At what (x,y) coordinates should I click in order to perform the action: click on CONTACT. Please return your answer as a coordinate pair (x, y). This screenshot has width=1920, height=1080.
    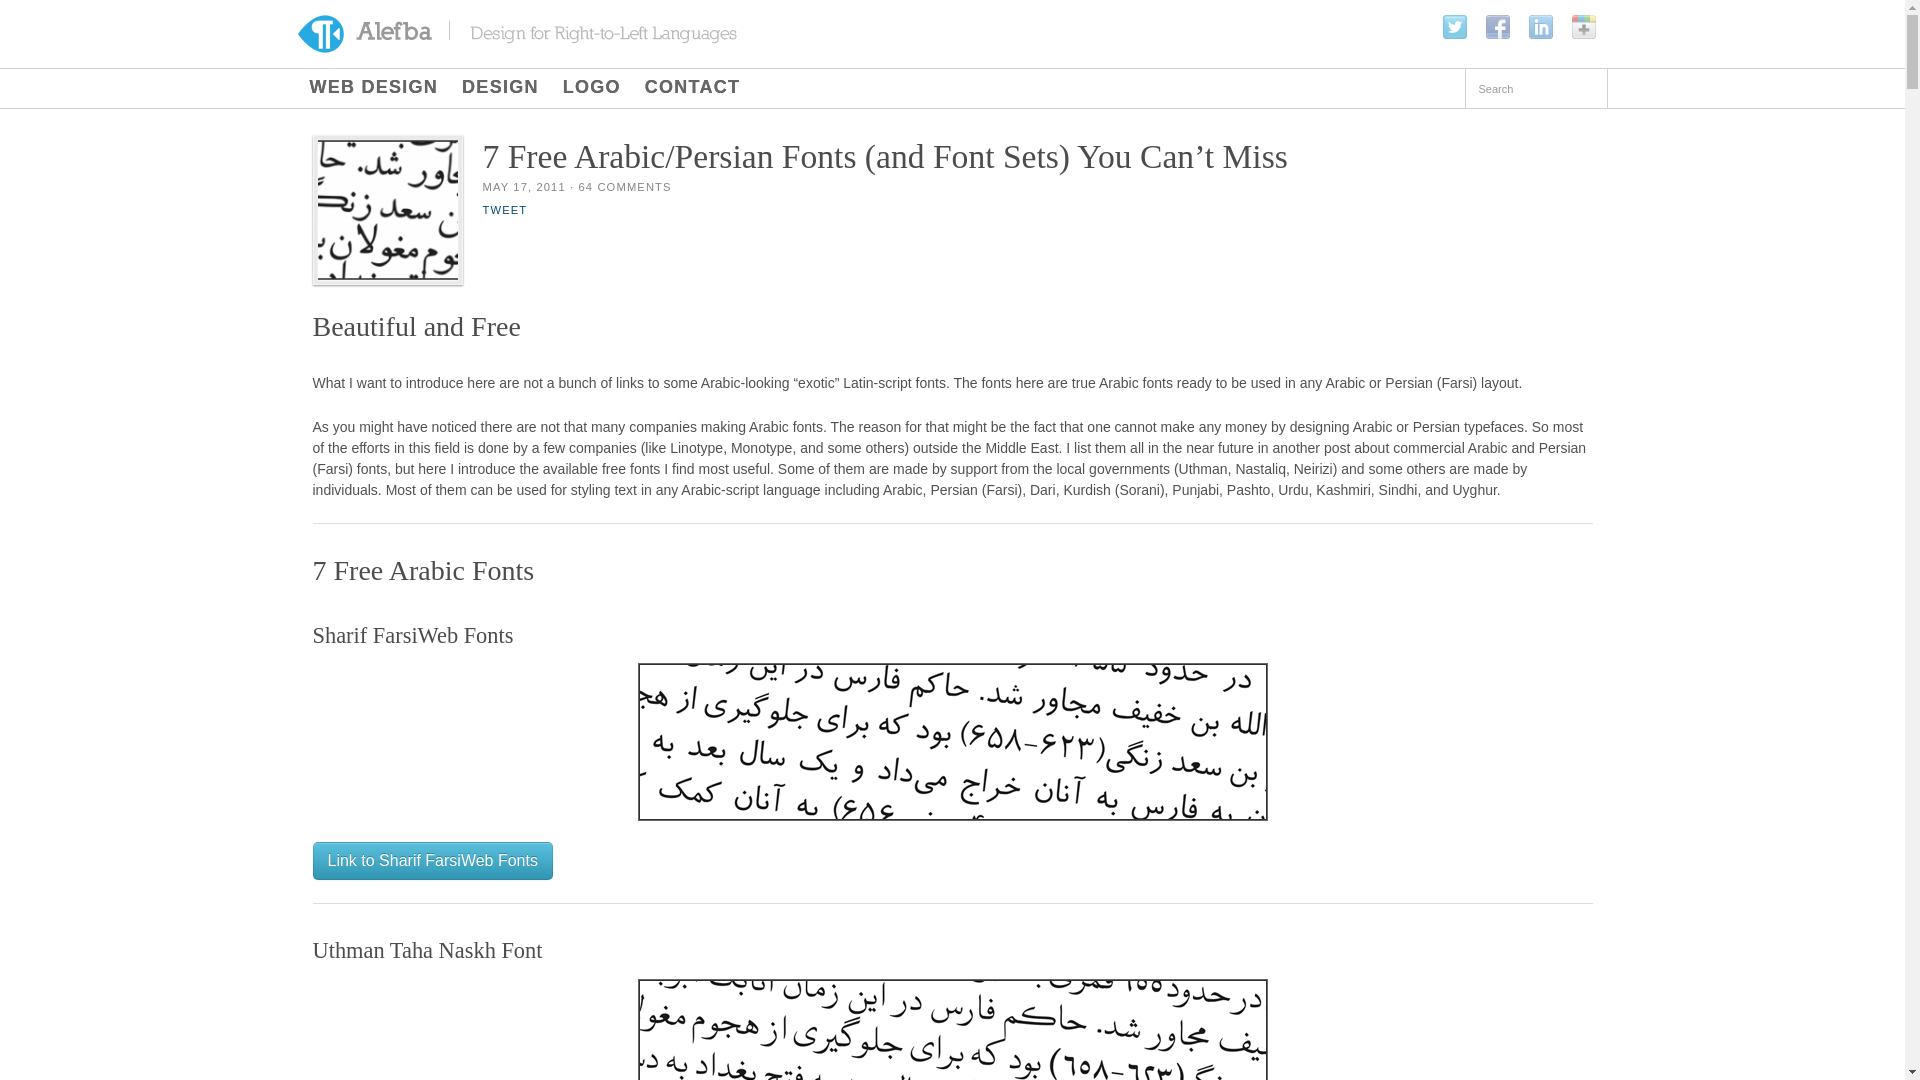
    Looking at the image, I should click on (692, 88).